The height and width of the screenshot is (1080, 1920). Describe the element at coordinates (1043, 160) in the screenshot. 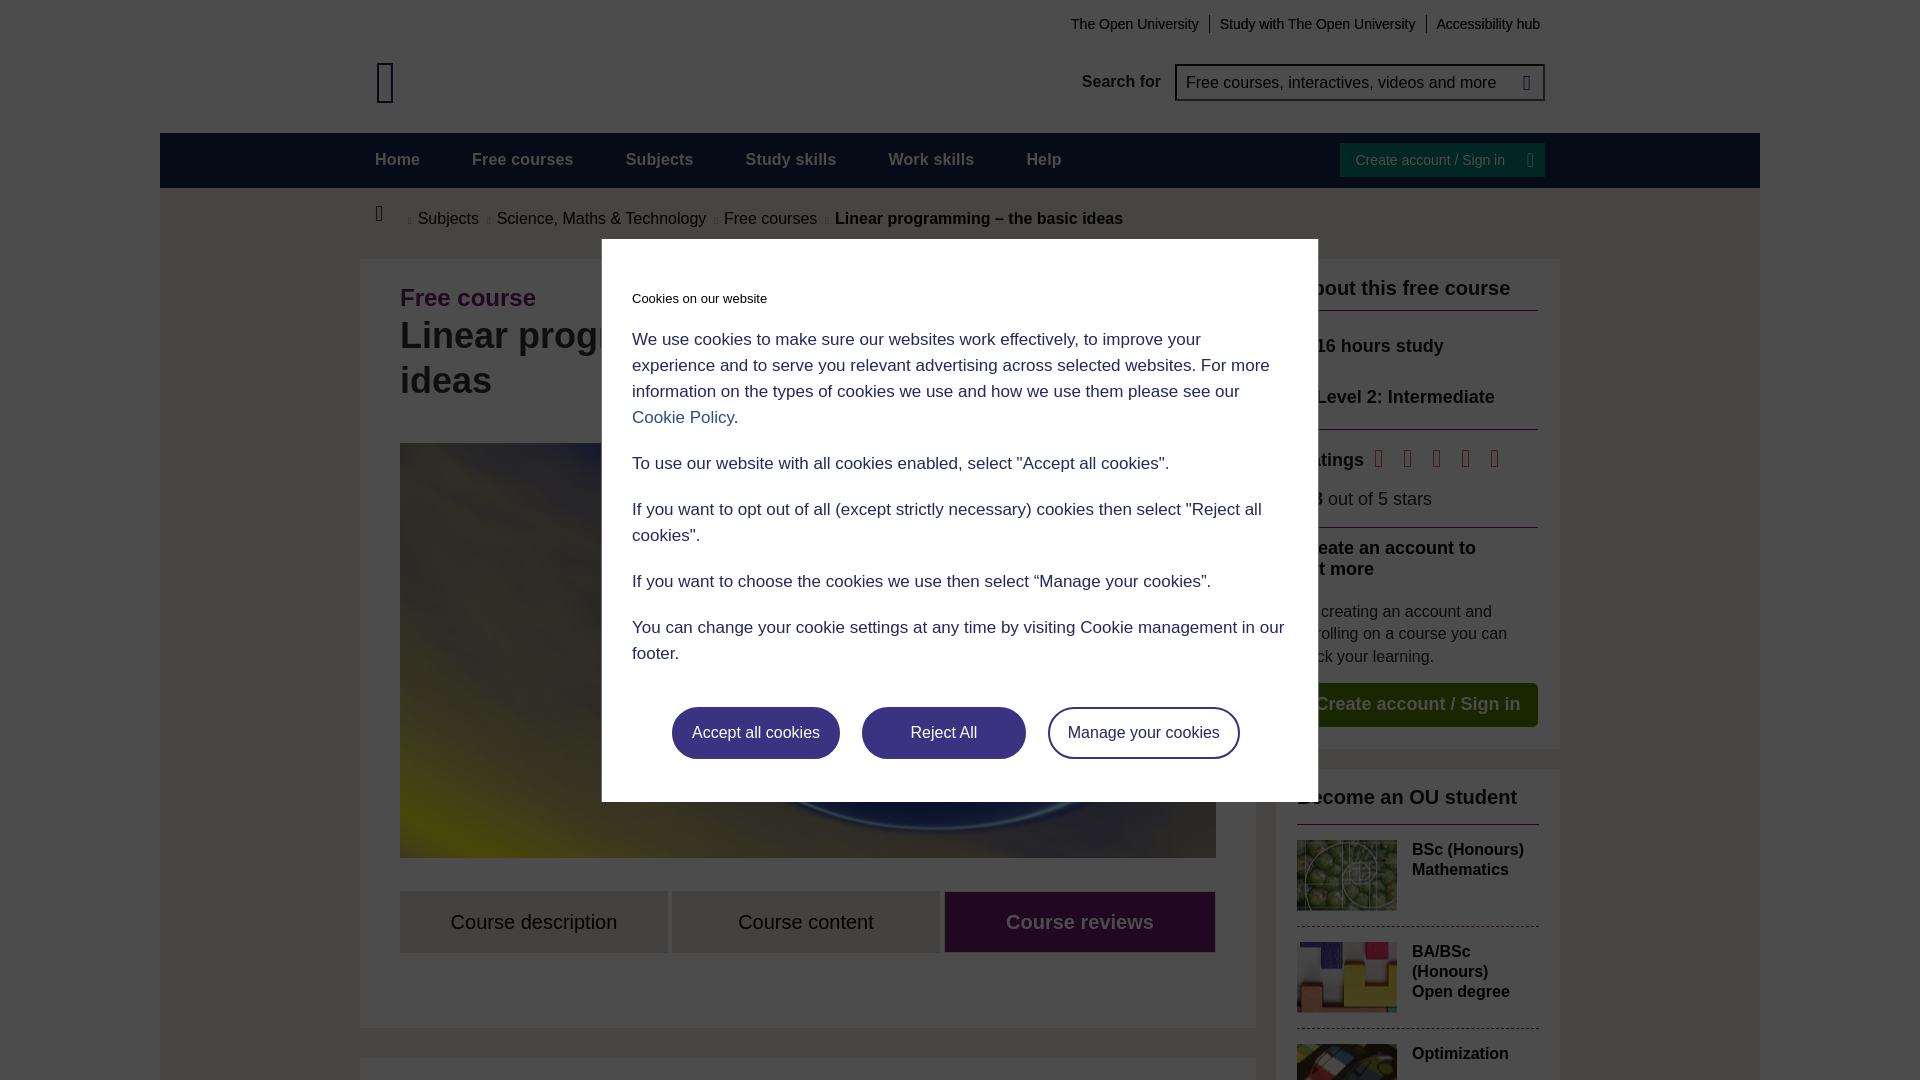

I see `Help` at that location.